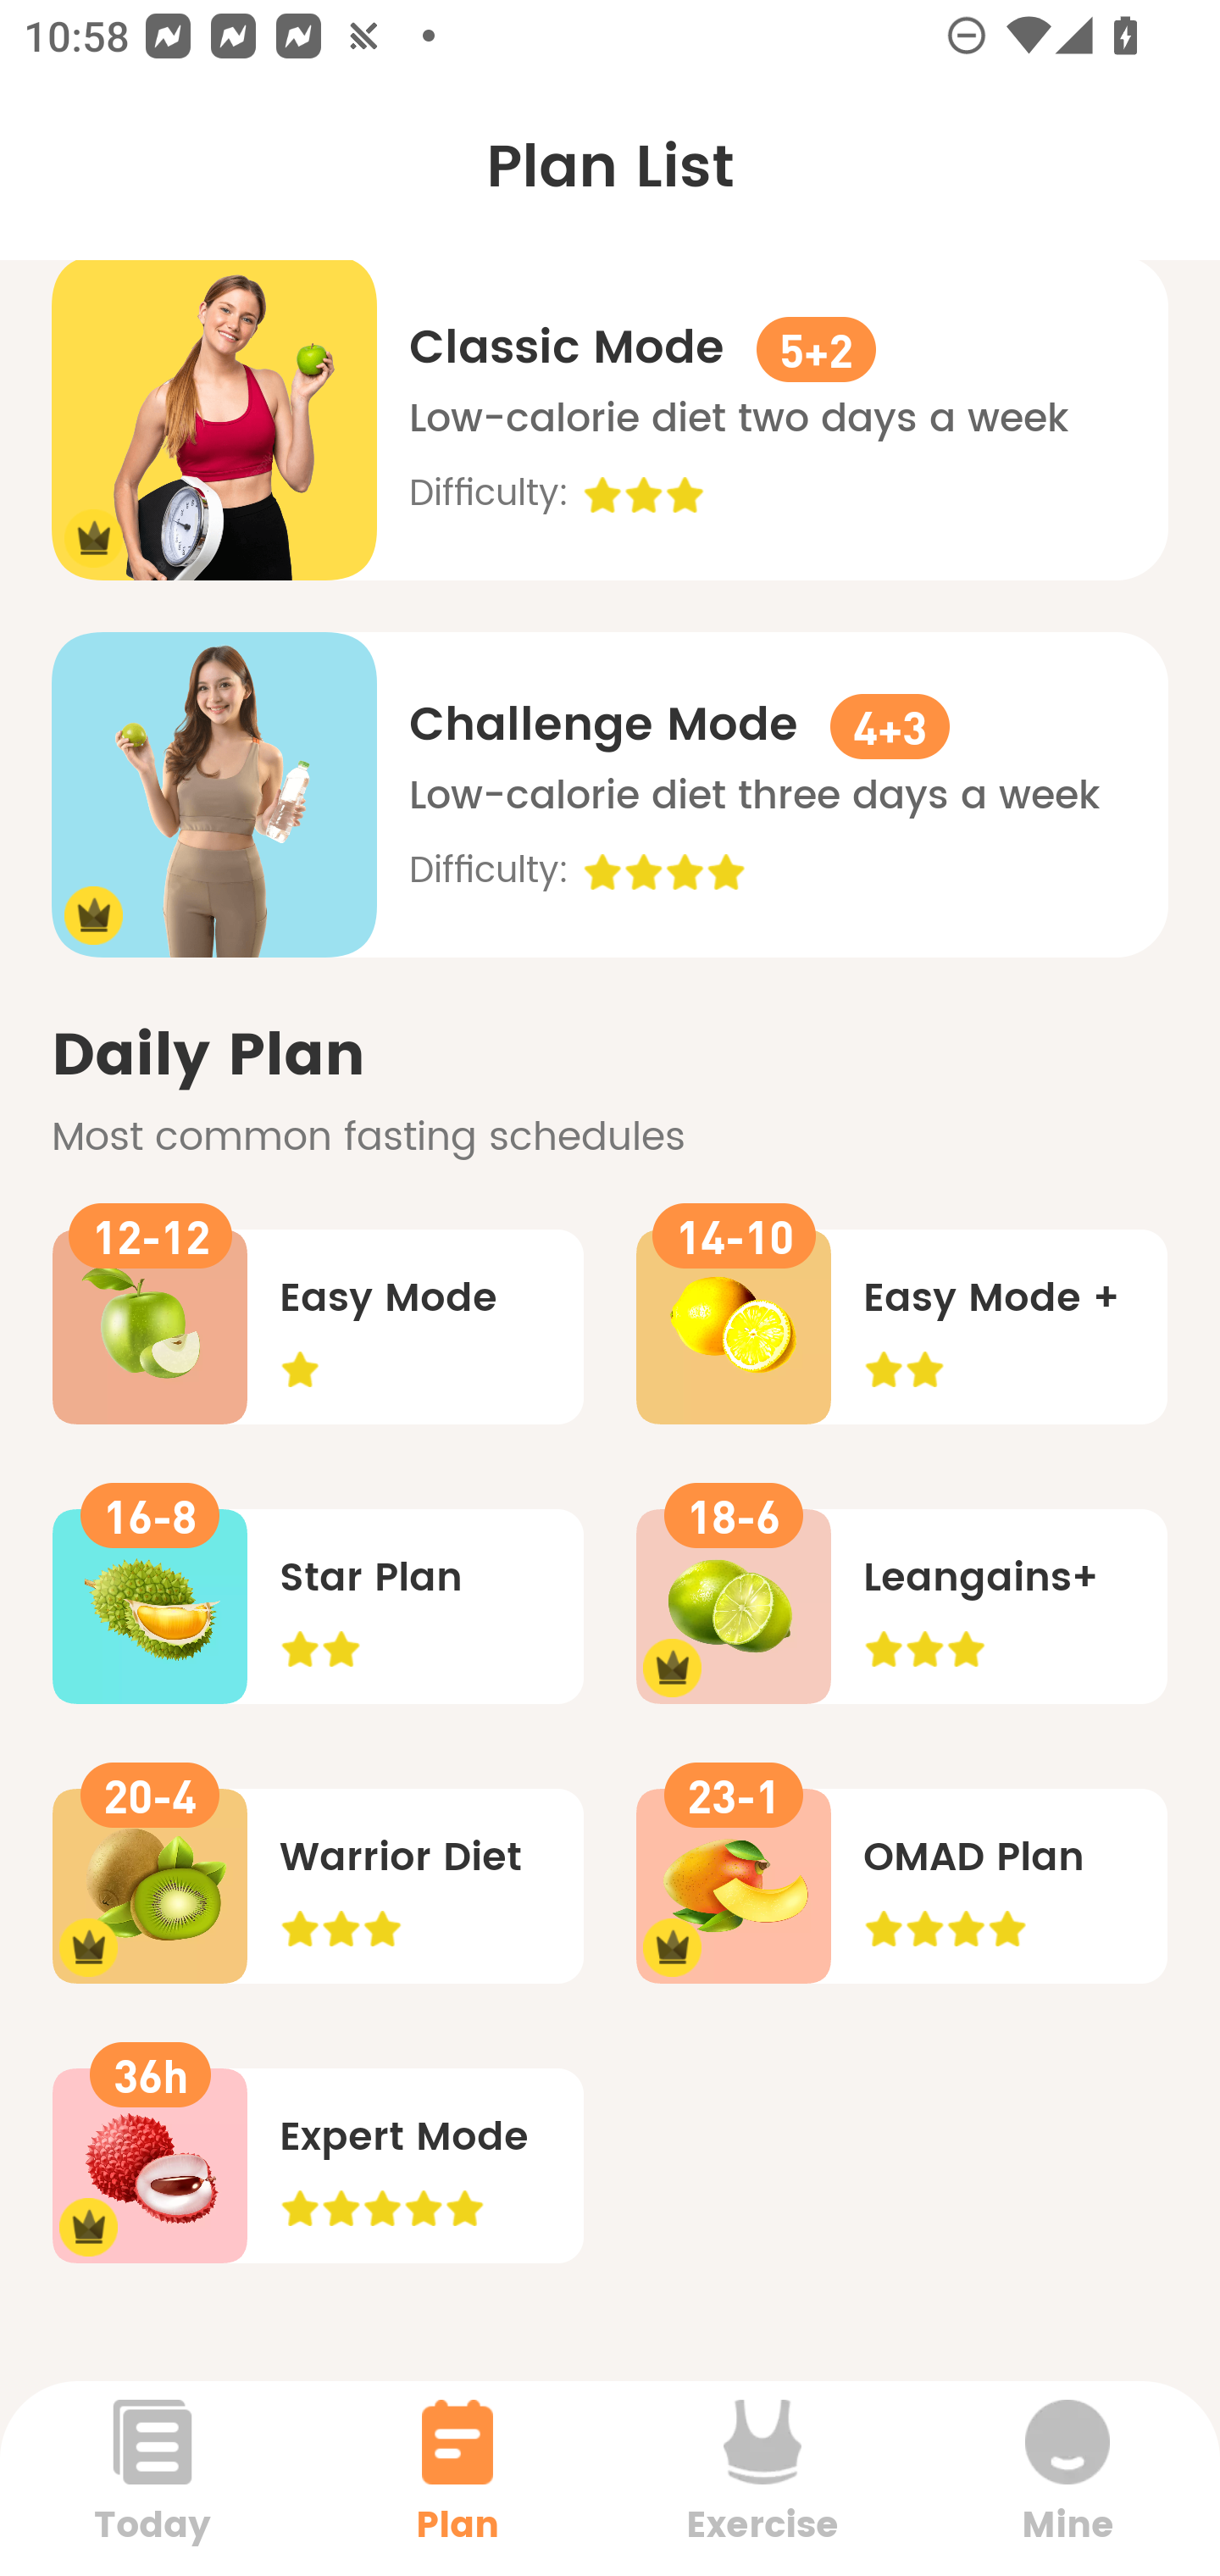  What do you see at coordinates (317, 1885) in the screenshot?
I see `20-4 Warrior Diet 3.0` at bounding box center [317, 1885].